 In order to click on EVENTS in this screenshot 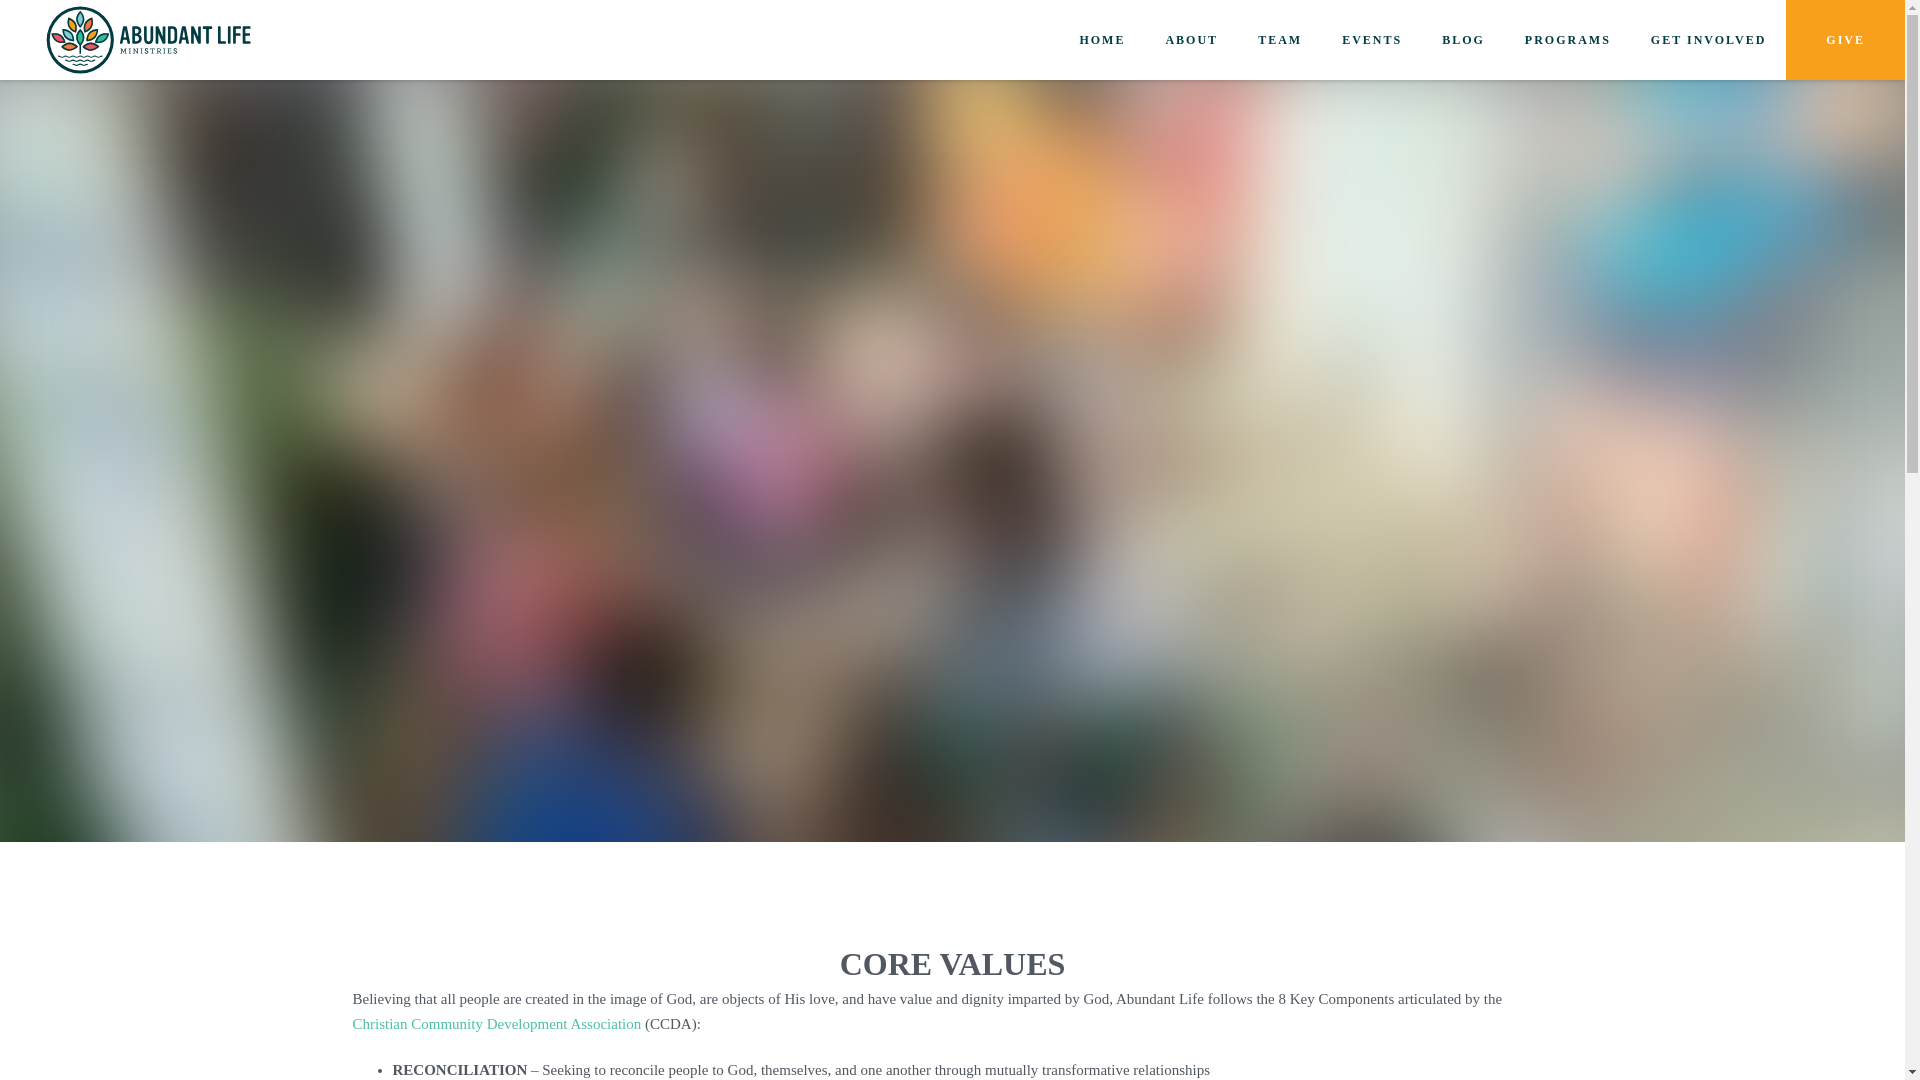, I will do `click(1372, 40)`.